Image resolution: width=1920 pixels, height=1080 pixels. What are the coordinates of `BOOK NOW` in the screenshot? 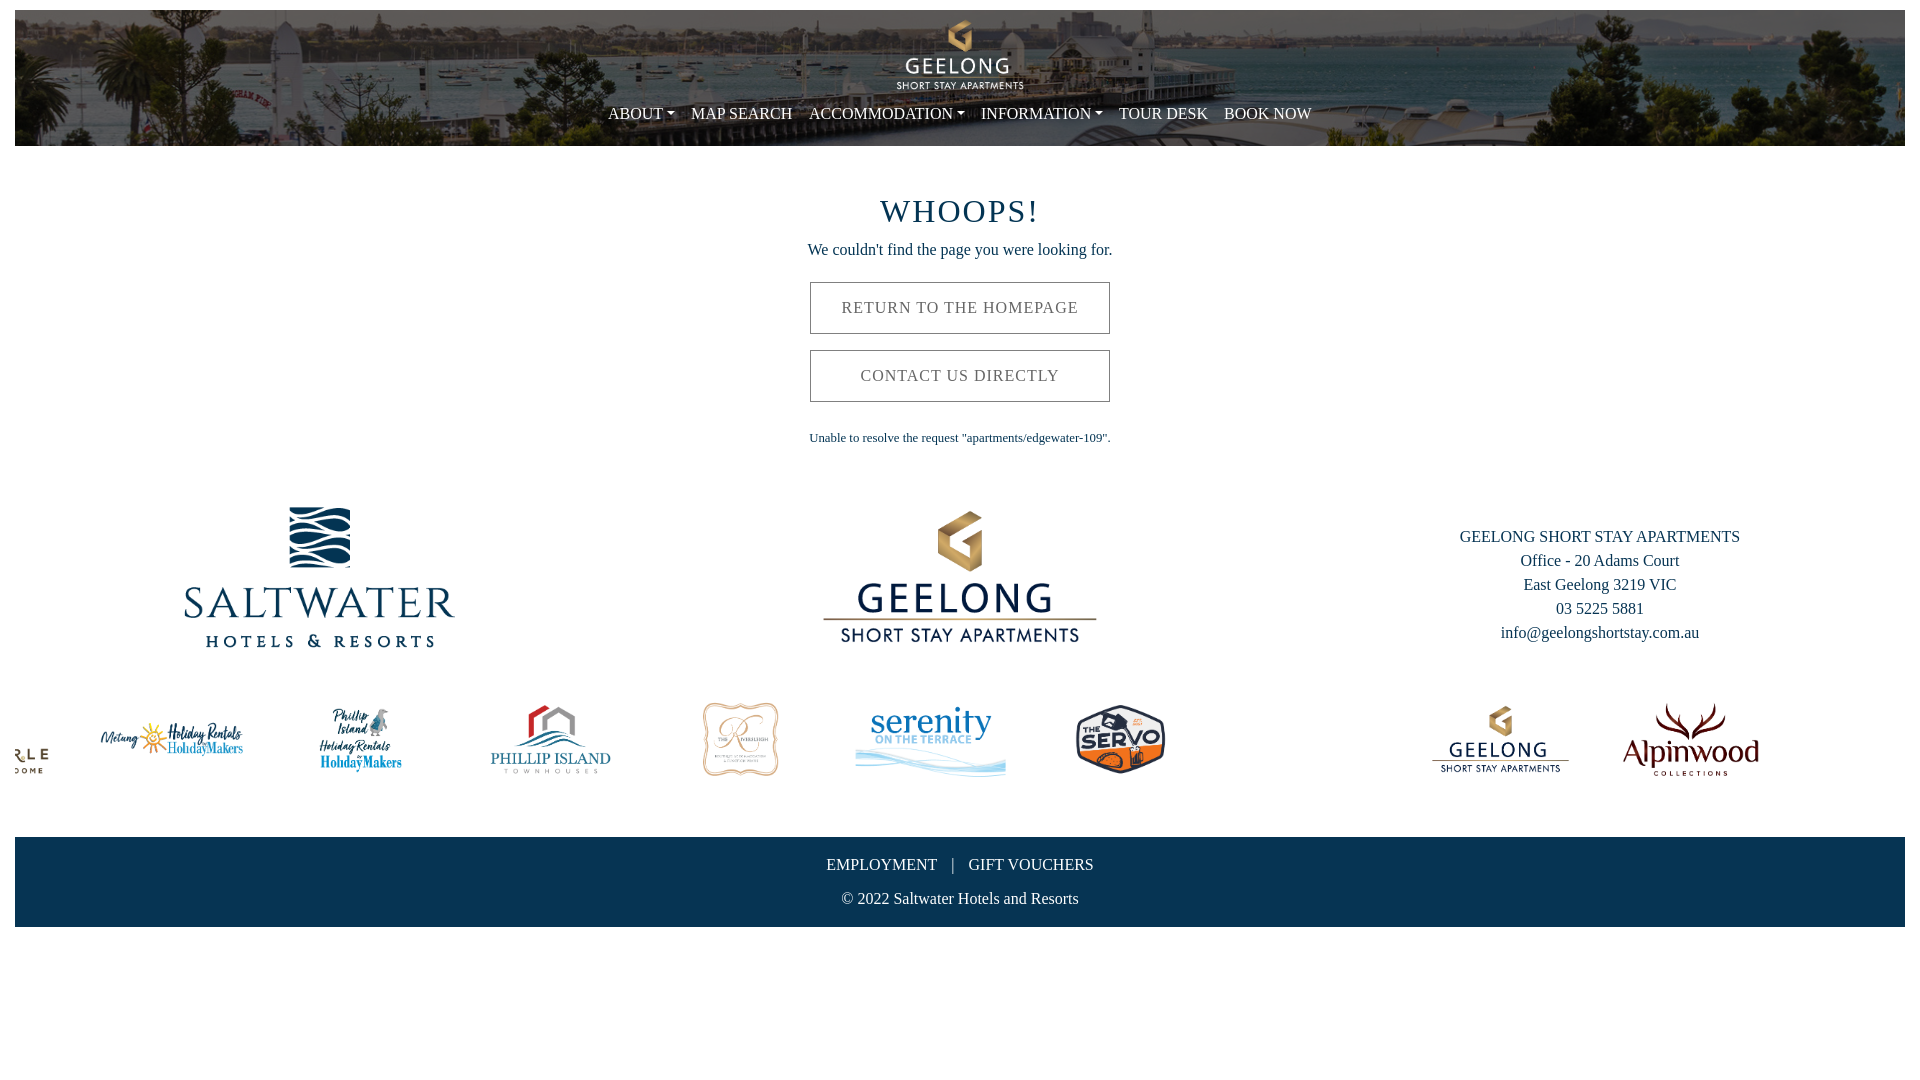 It's located at (1268, 114).